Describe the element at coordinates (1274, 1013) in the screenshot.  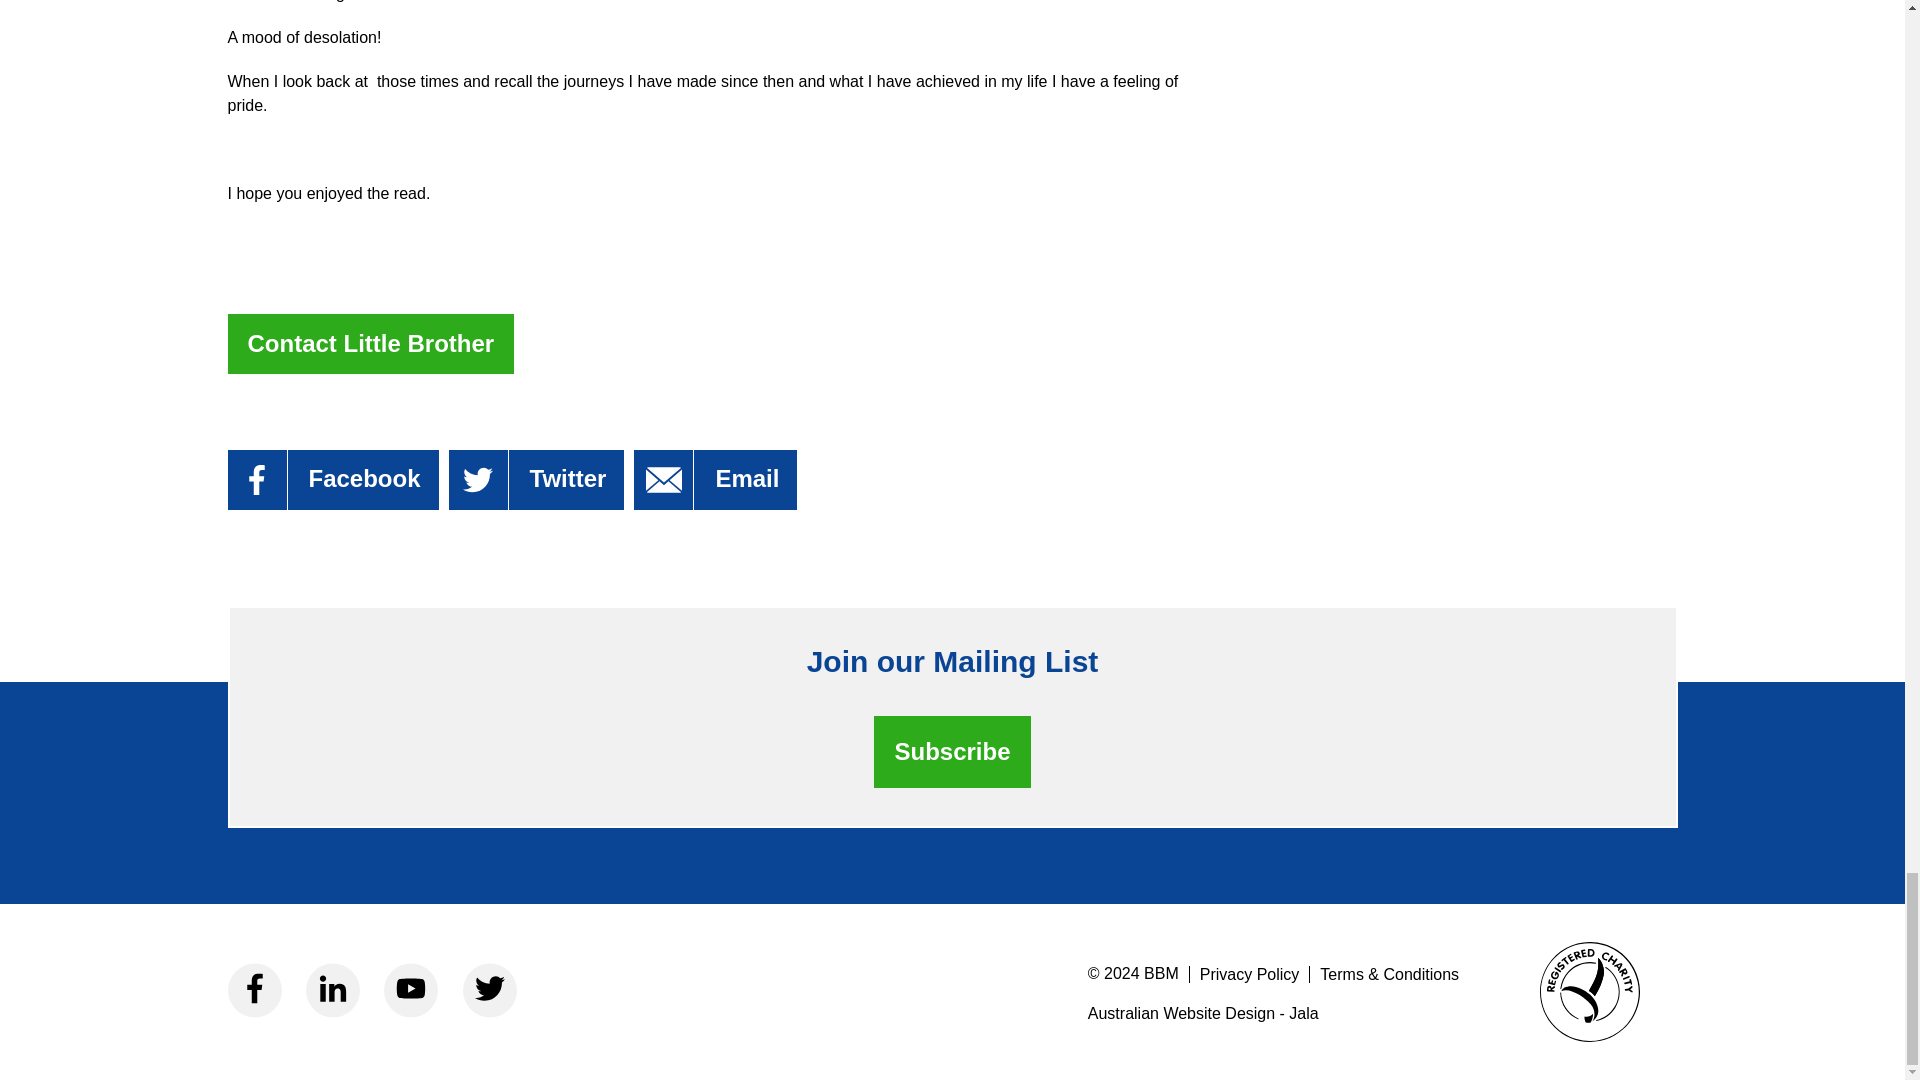
I see `Jala Design` at that location.